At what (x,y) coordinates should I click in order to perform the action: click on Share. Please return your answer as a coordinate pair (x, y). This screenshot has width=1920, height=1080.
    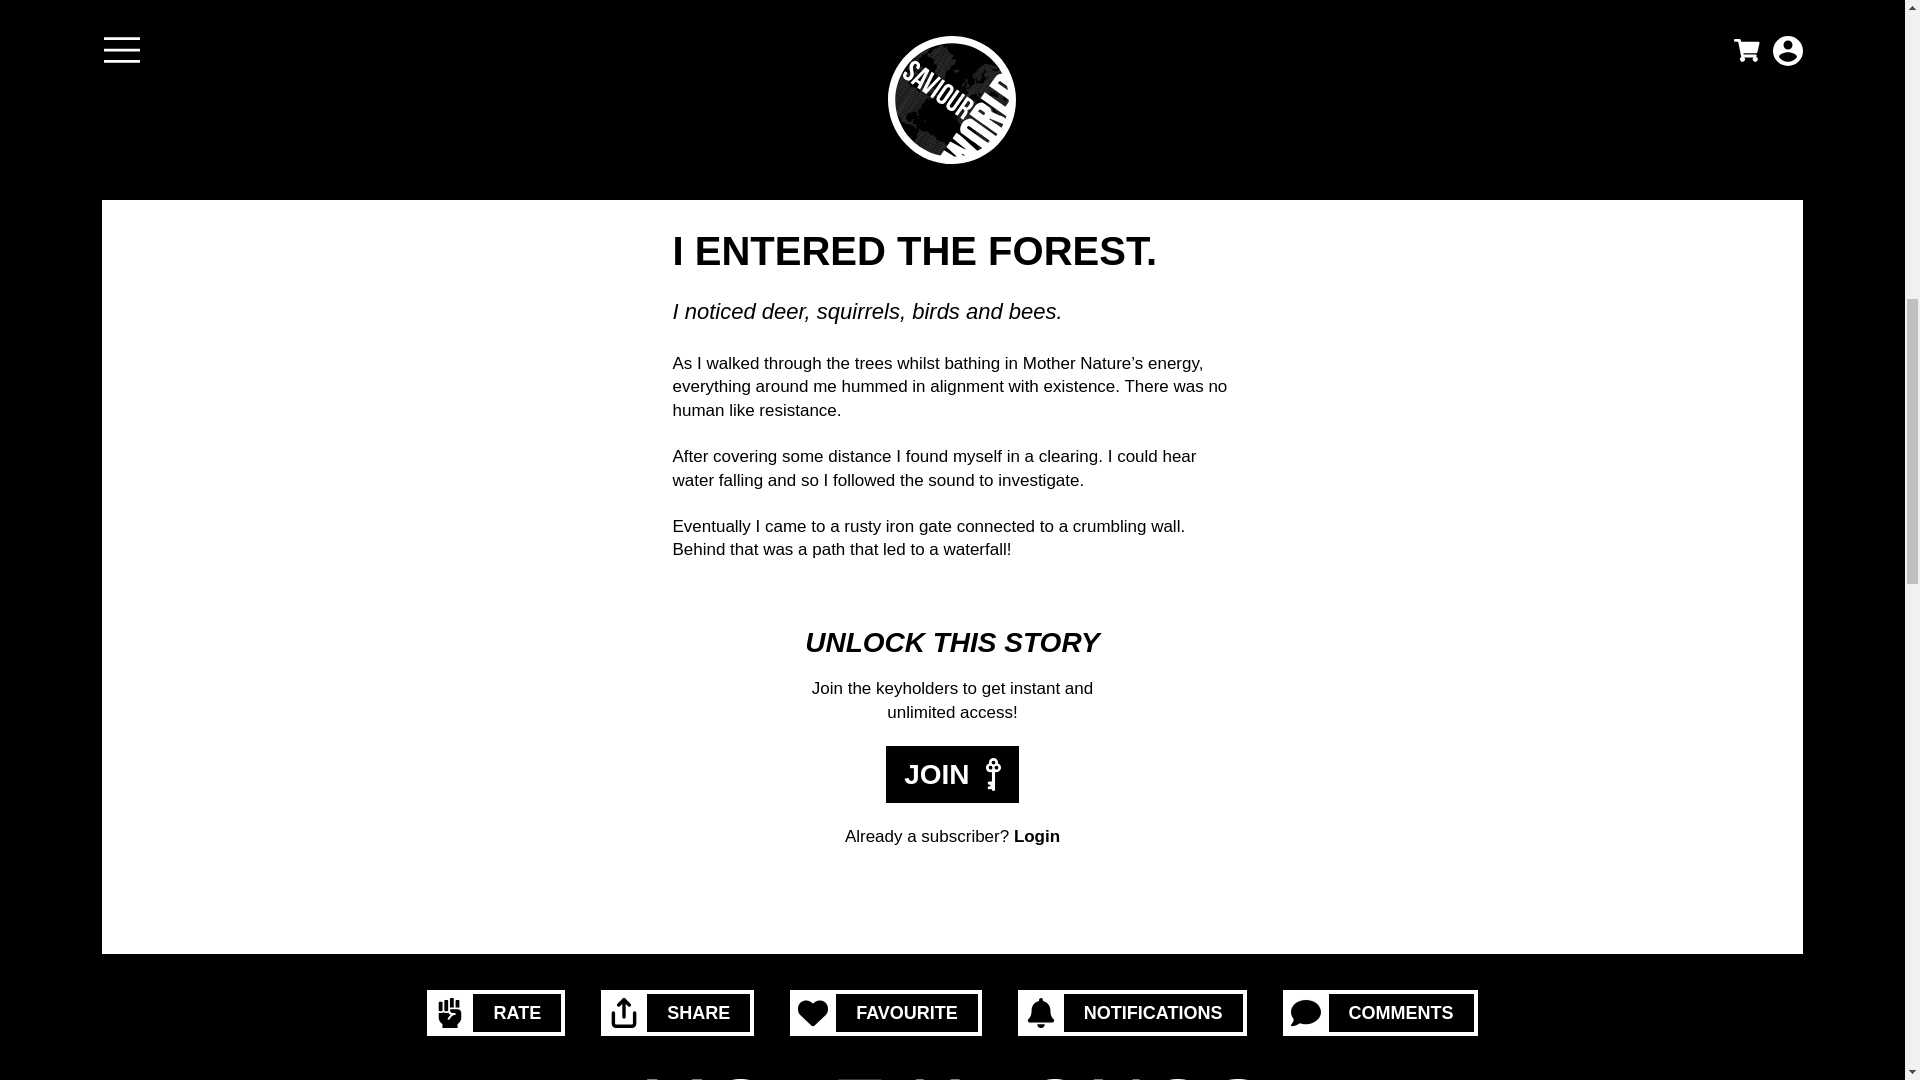
    Looking at the image, I should click on (677, 1012).